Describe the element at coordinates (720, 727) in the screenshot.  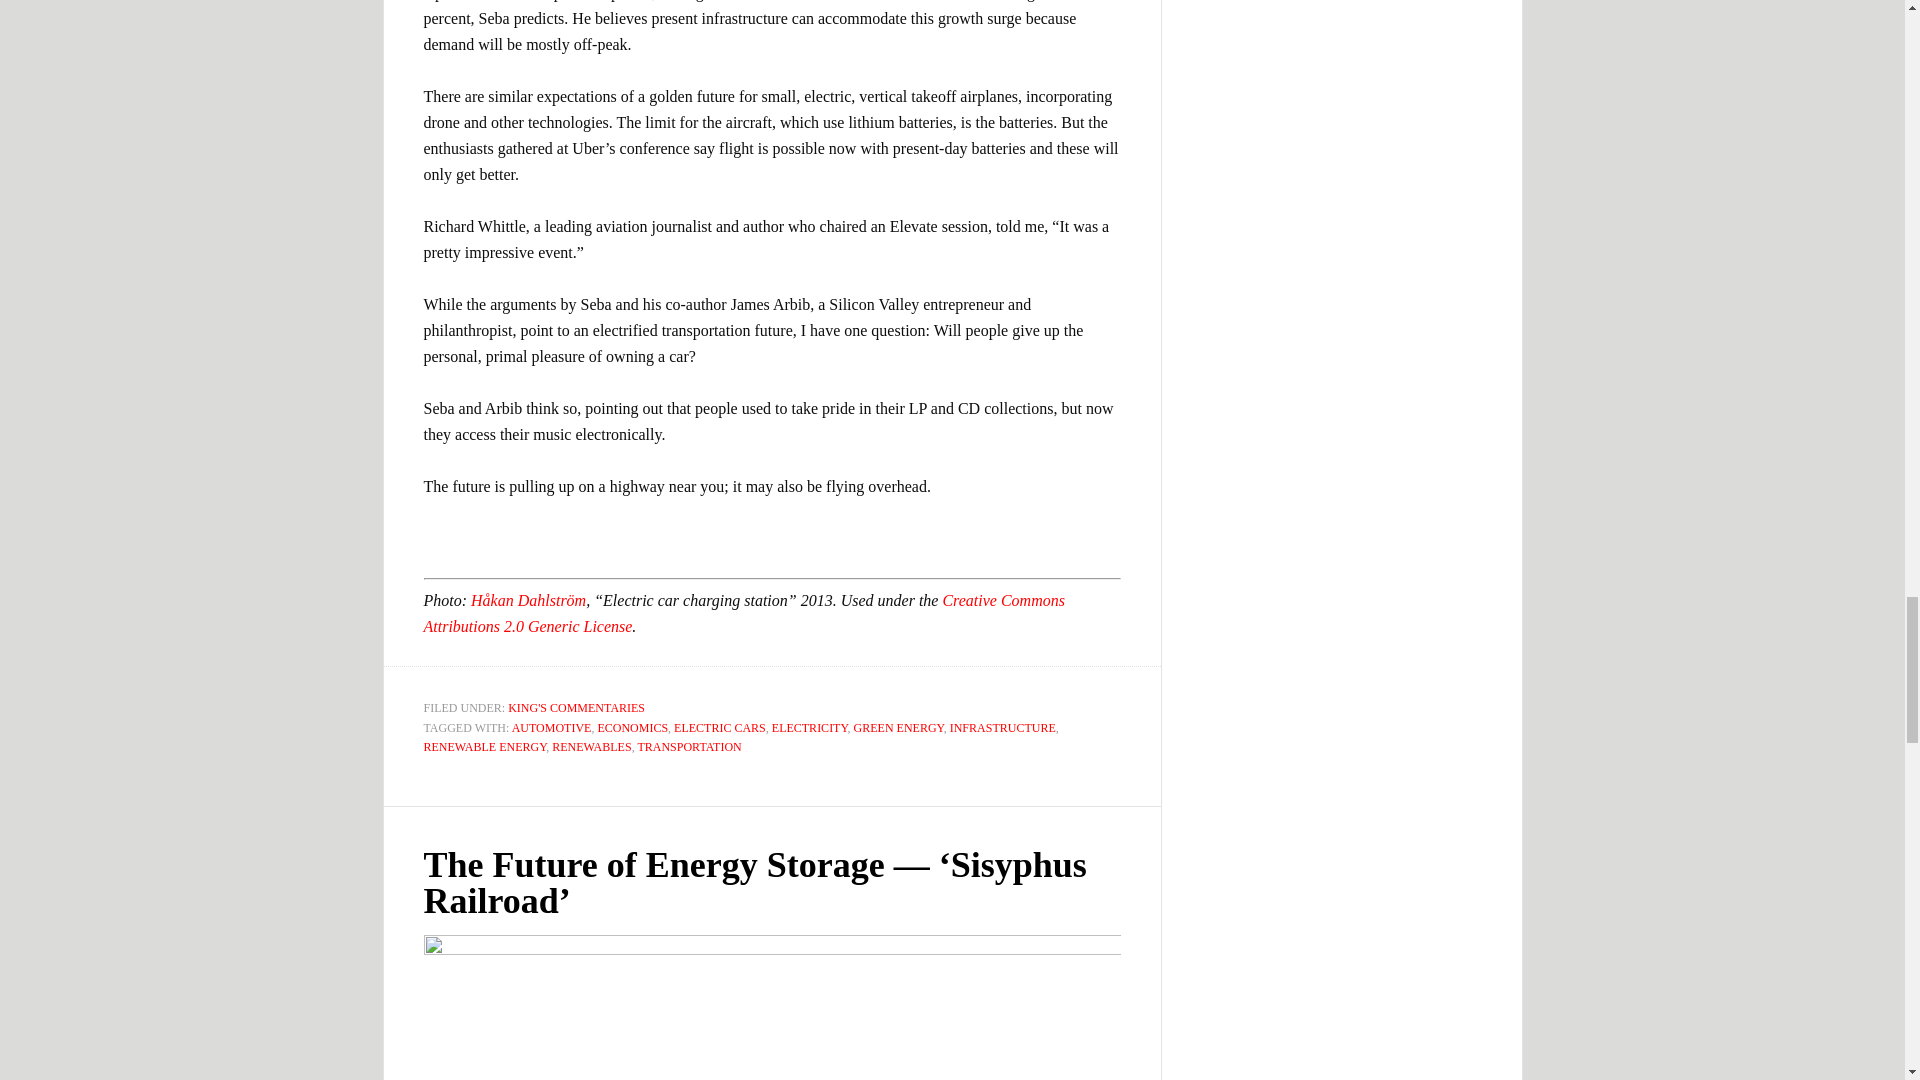
I see `ELECTRIC CARS` at that location.